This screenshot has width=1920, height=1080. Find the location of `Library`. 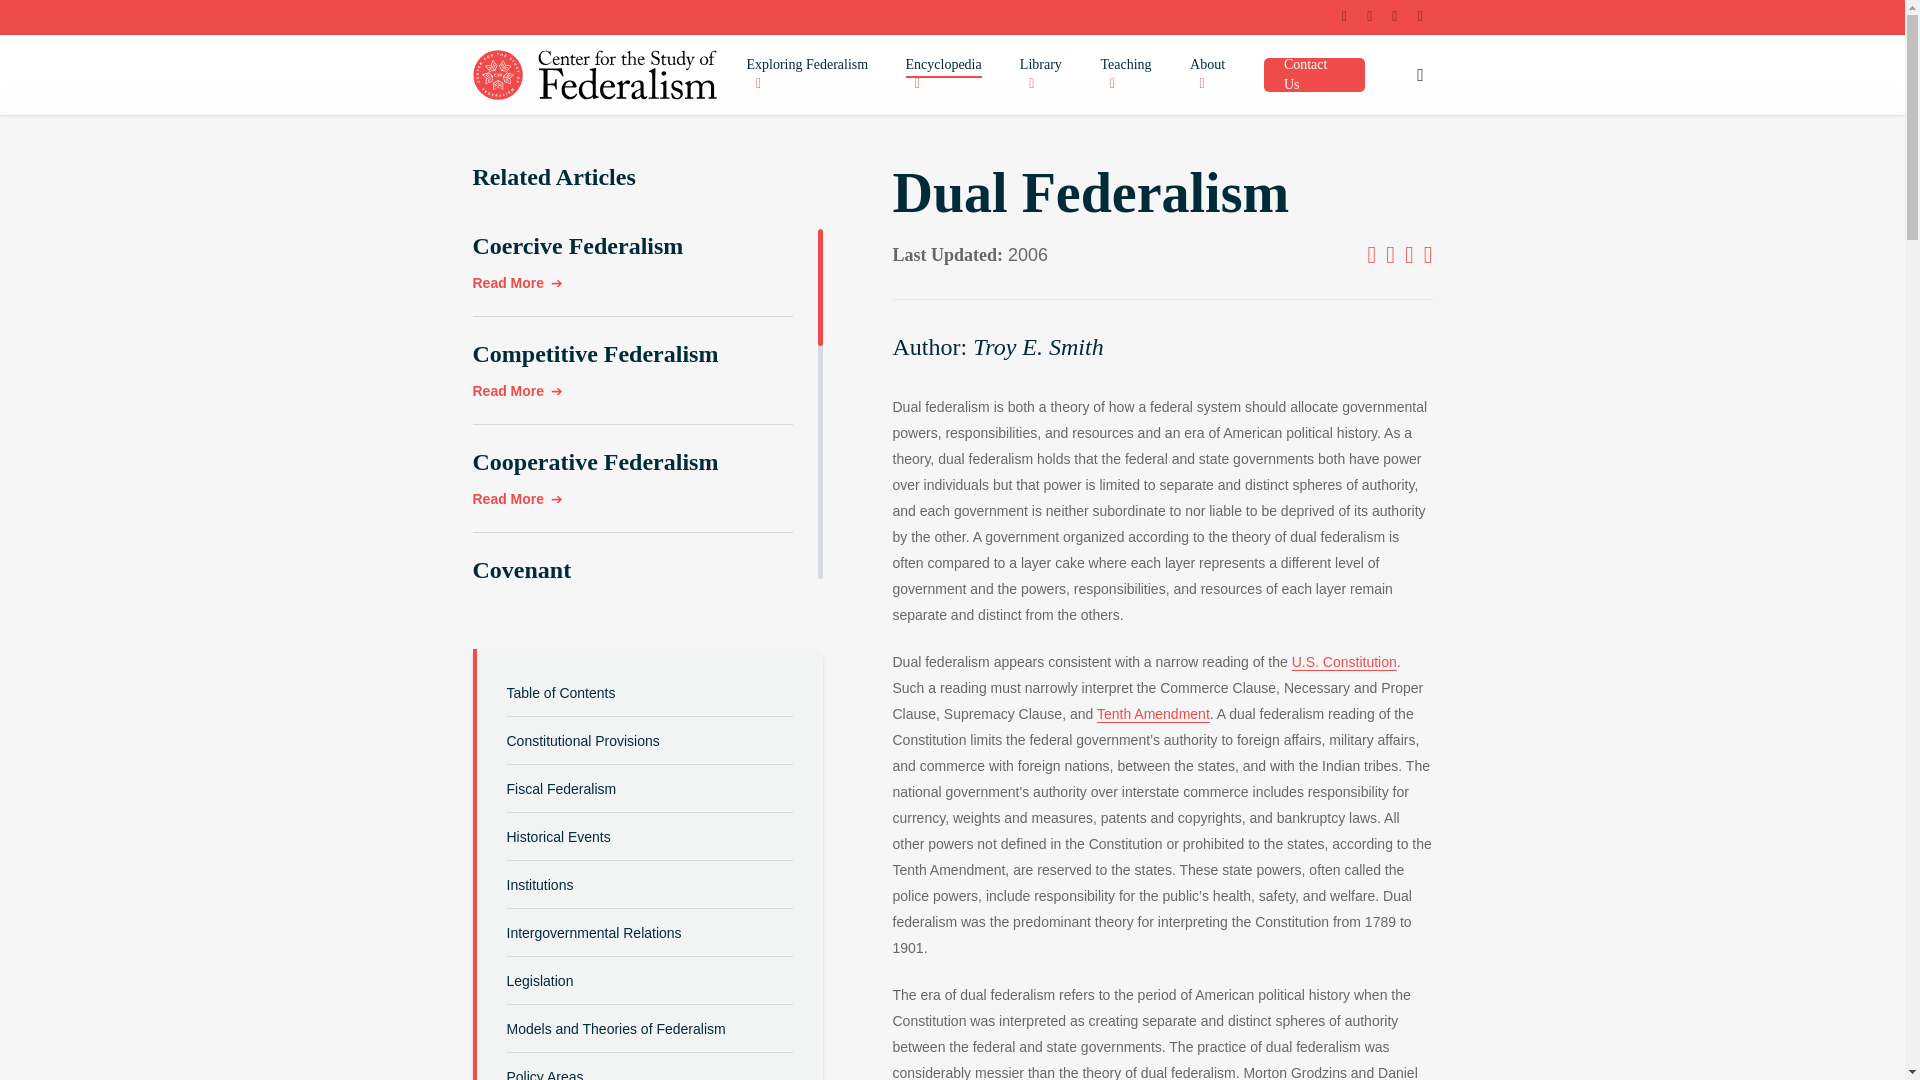

Library is located at coordinates (1050, 75).